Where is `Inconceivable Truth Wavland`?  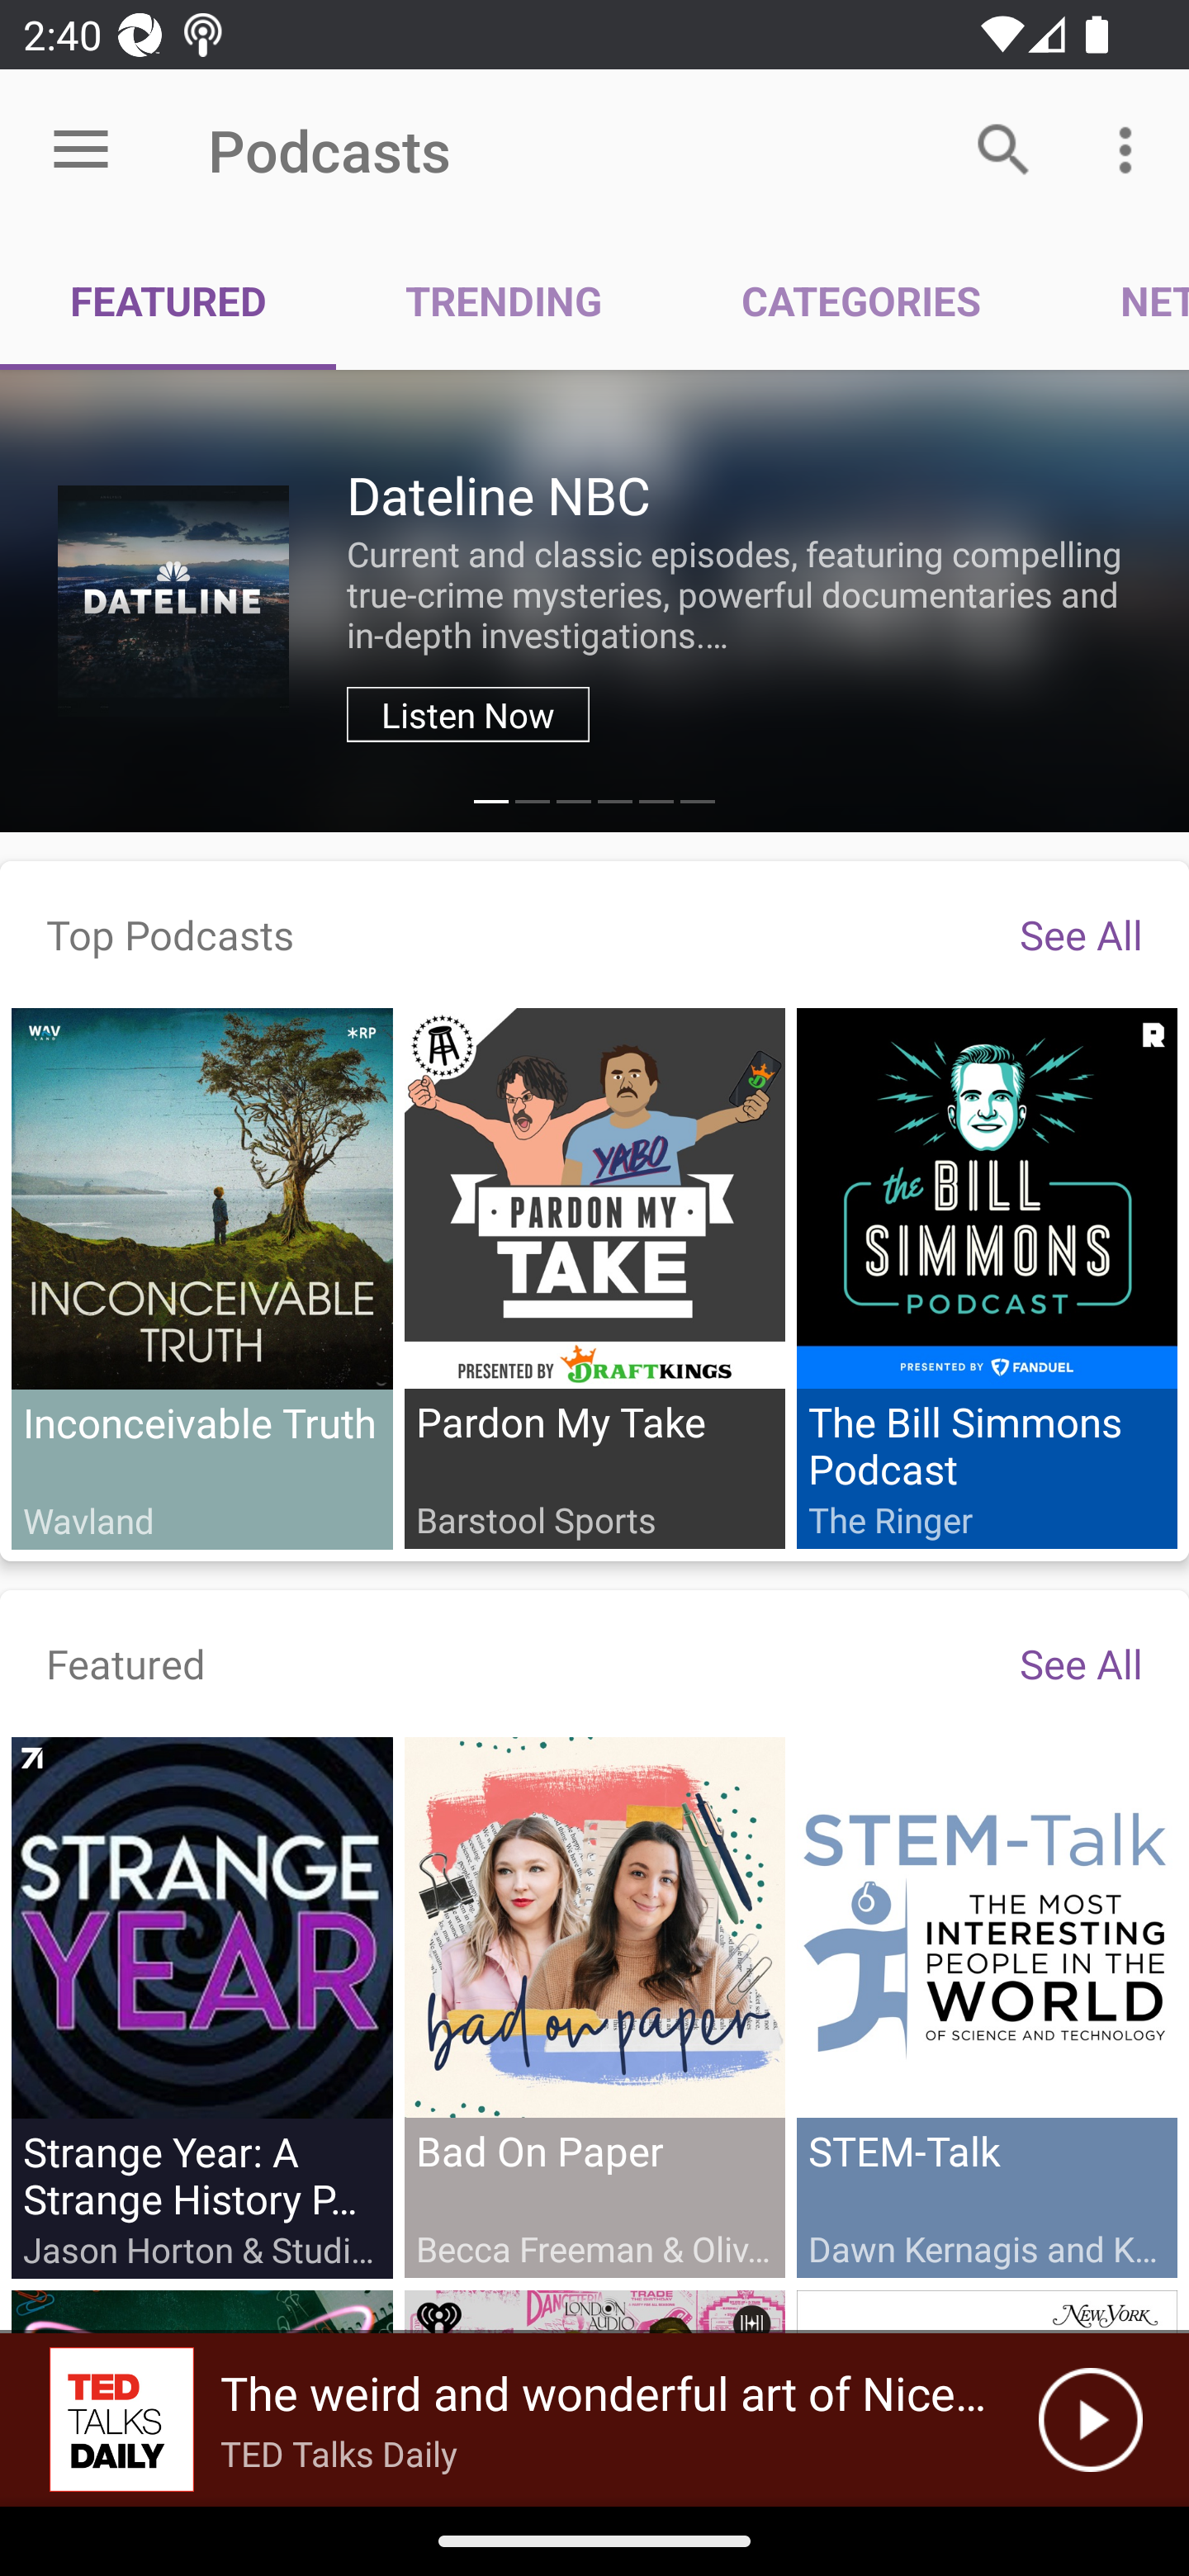 Inconceivable Truth Wavland is located at coordinates (202, 1278).